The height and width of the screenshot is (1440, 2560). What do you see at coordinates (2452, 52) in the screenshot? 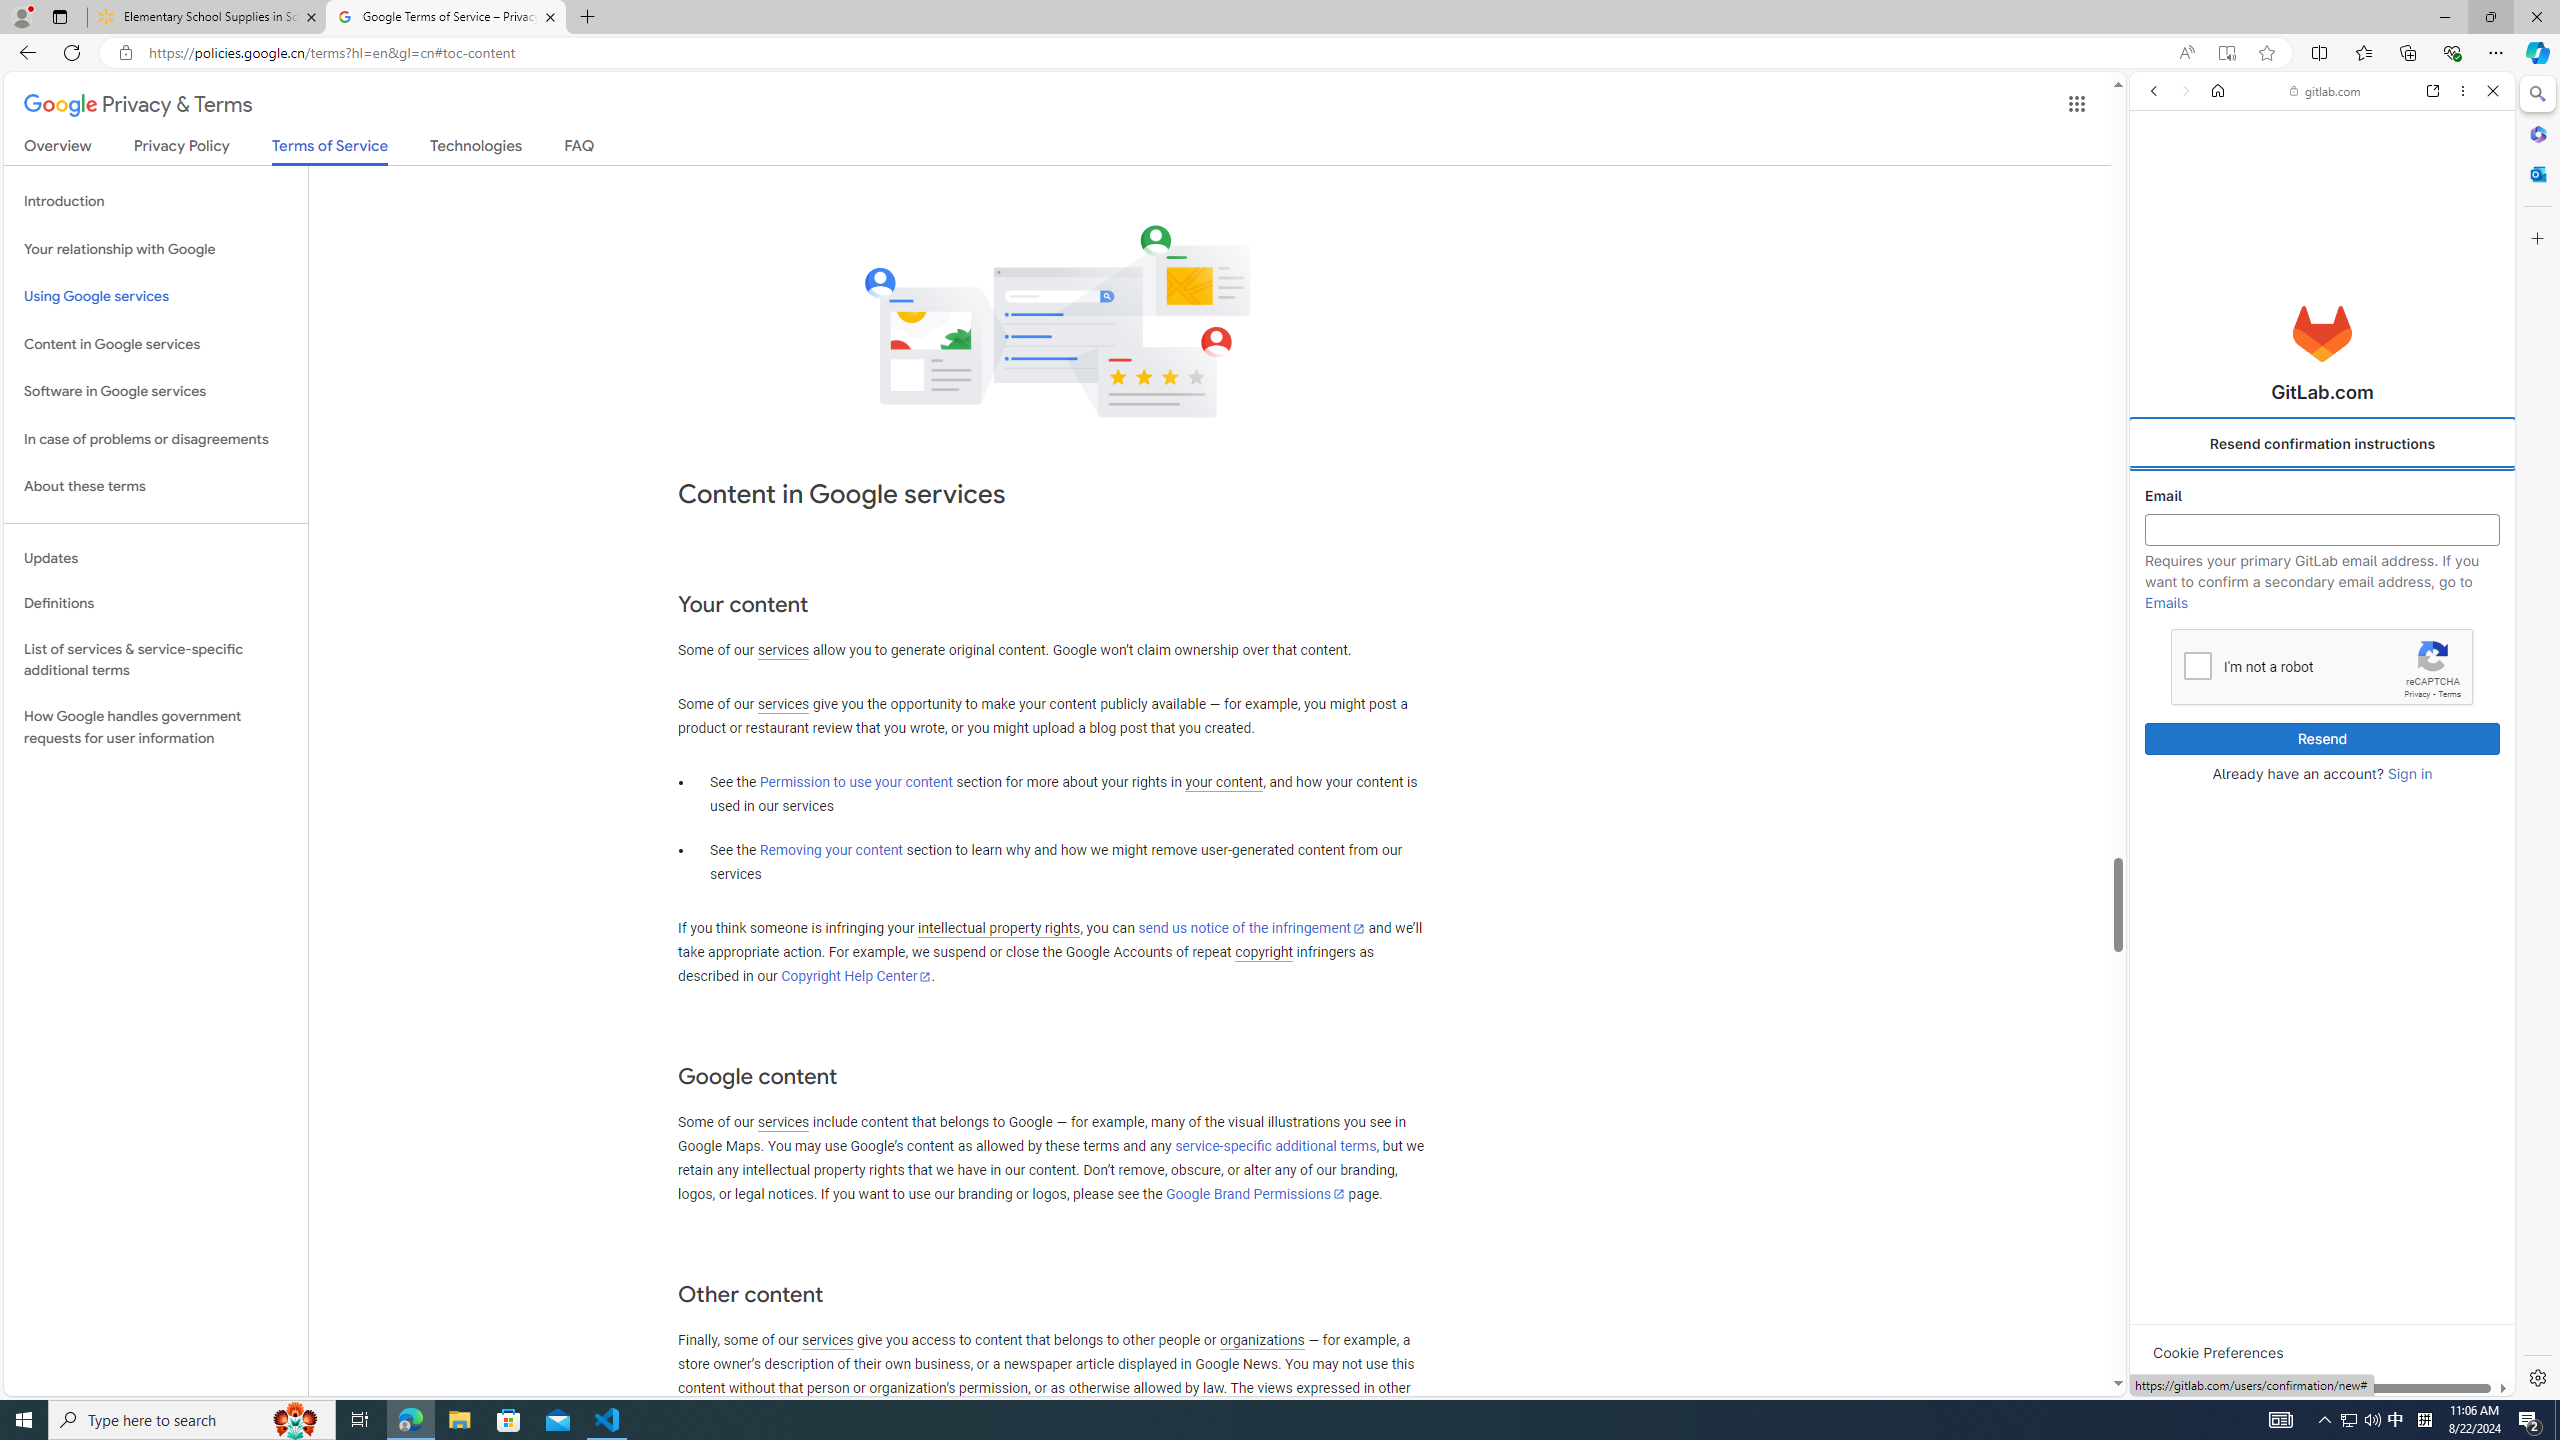
I see `Browser essentials` at bounding box center [2452, 52].